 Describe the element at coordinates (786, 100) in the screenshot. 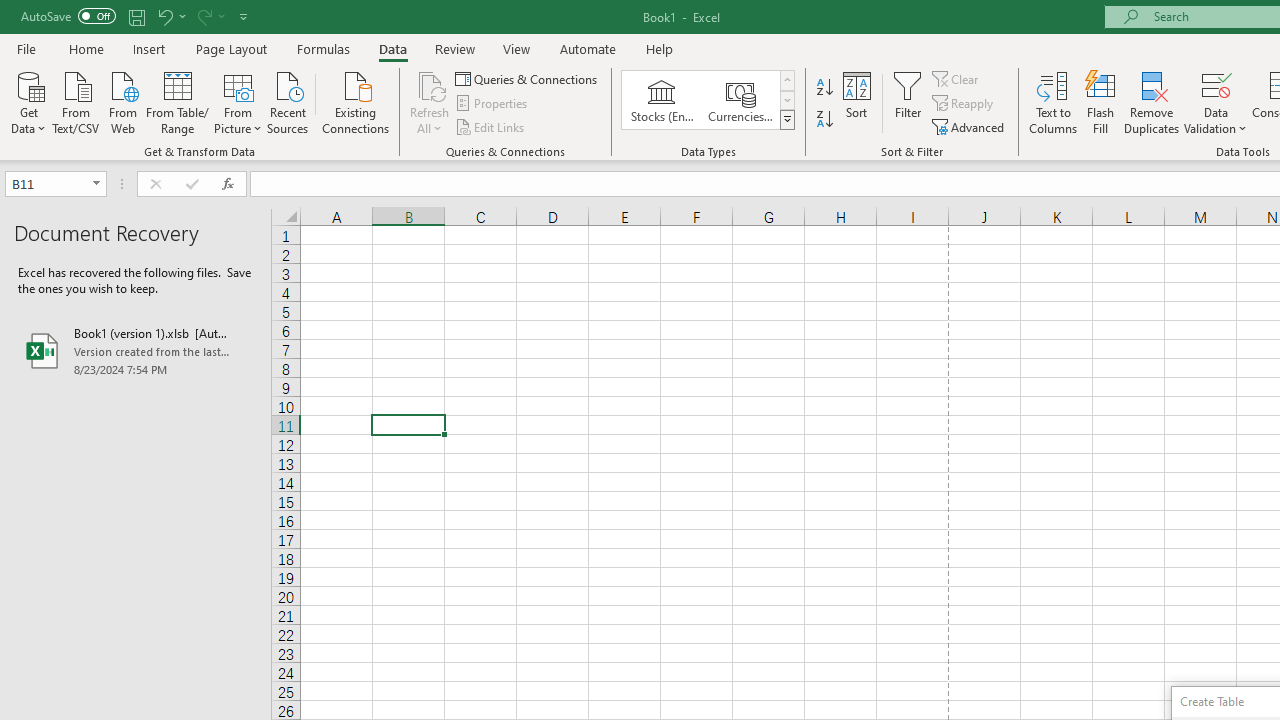

I see `Row Down` at that location.